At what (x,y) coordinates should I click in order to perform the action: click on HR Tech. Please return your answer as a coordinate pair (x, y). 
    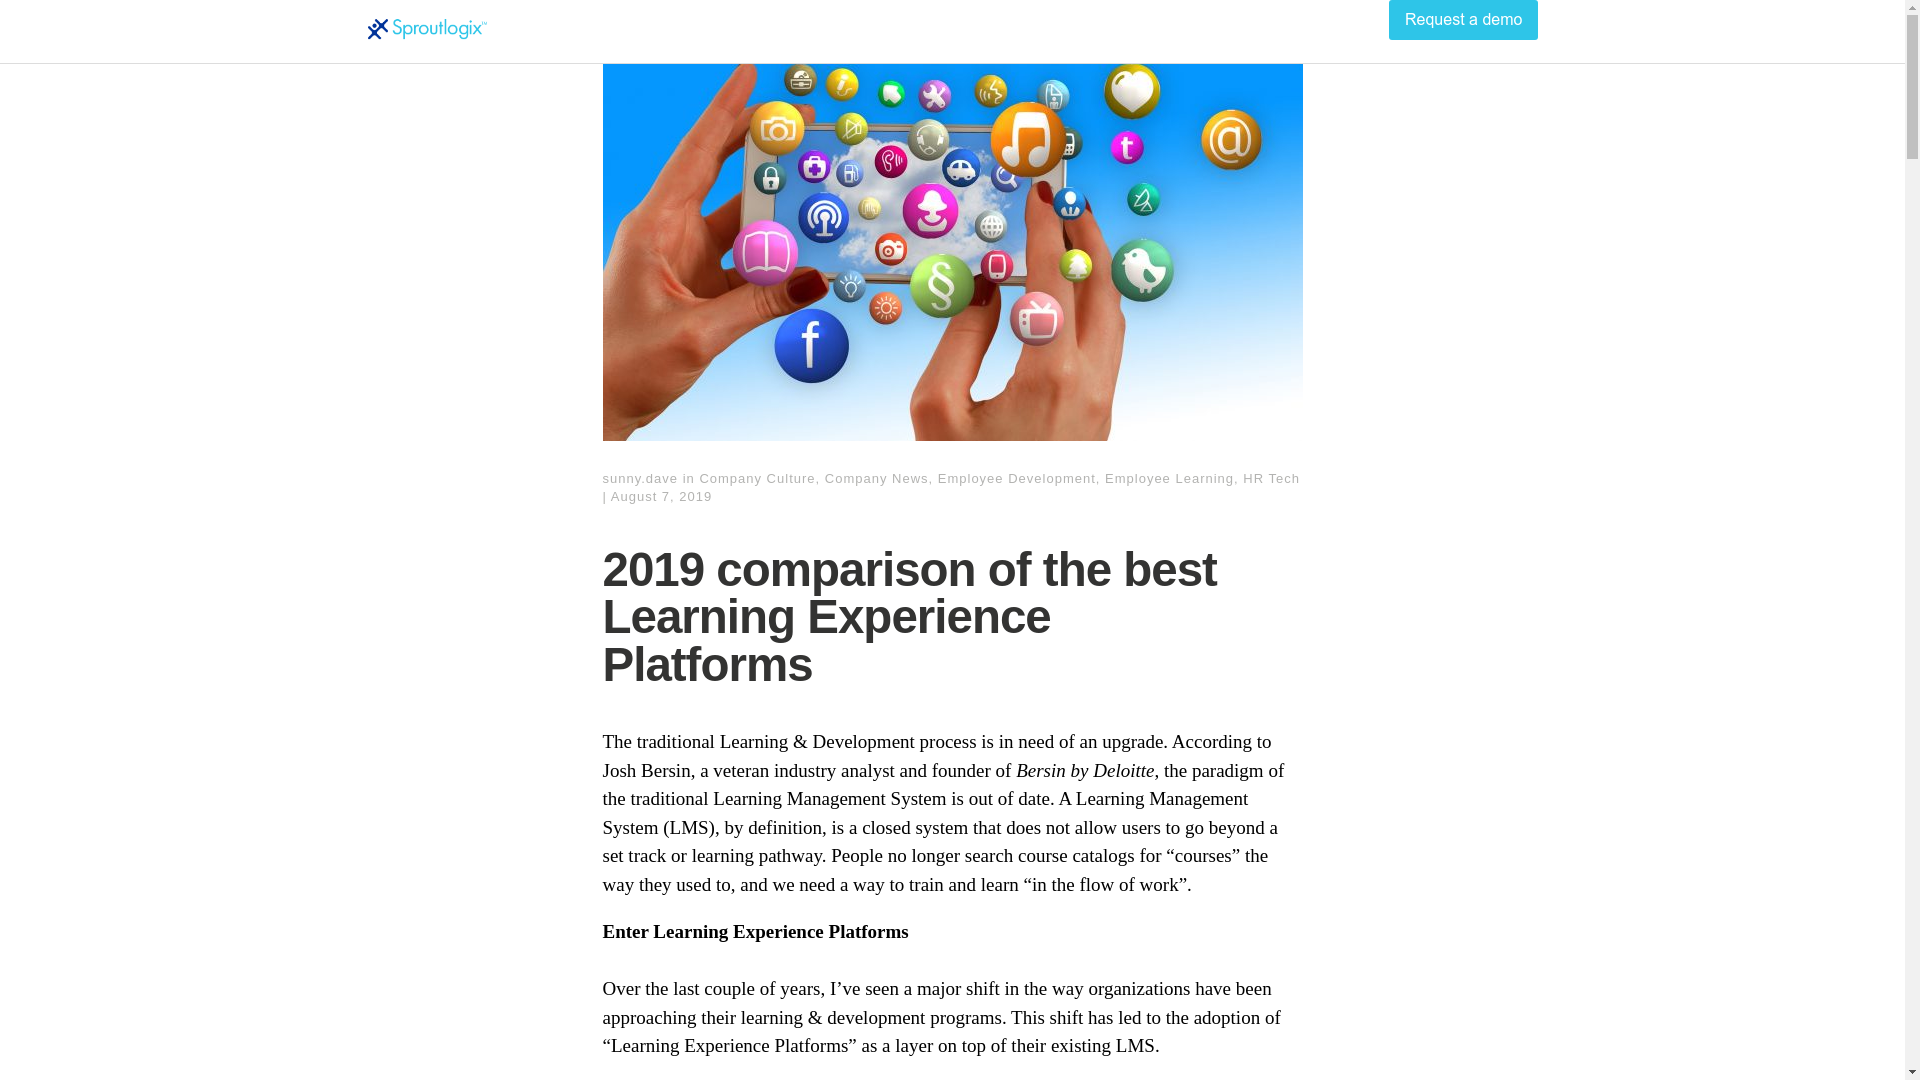
    Looking at the image, I should click on (1270, 476).